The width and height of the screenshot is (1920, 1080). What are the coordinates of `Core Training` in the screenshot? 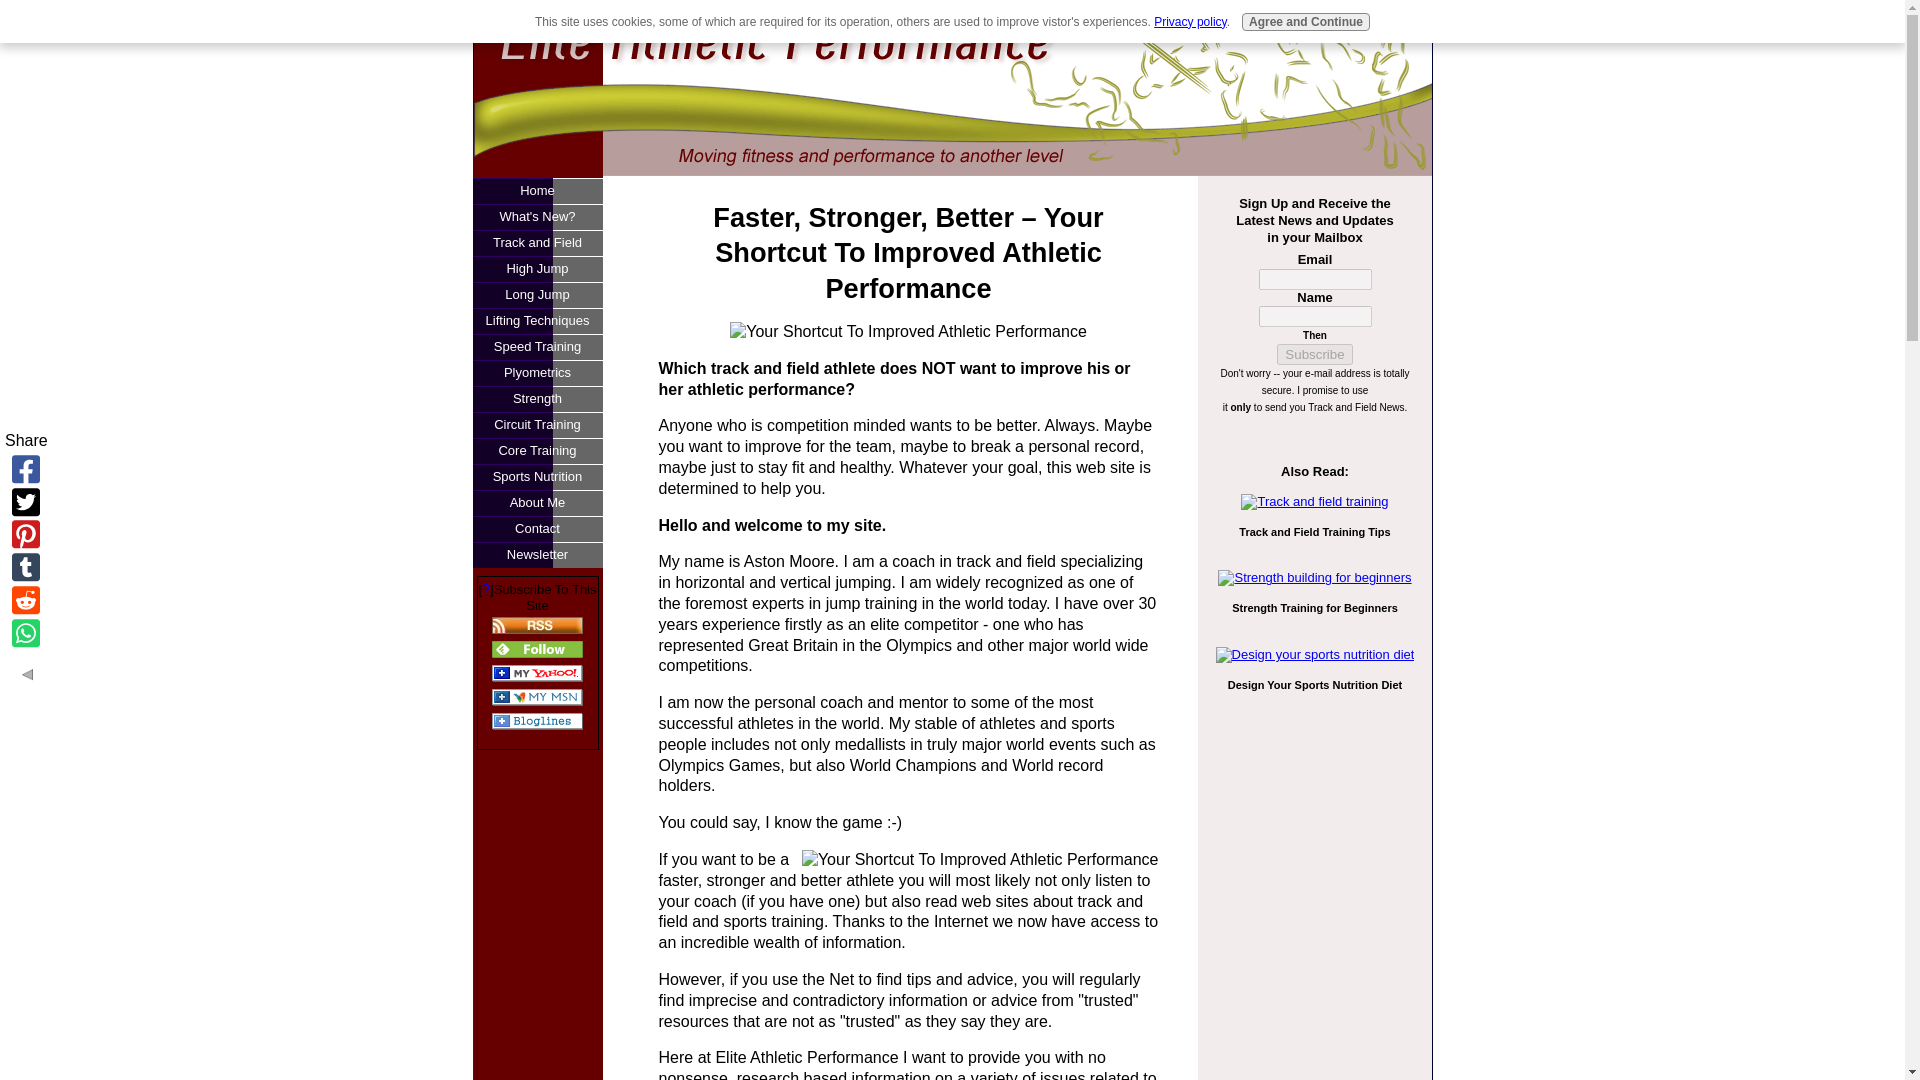 It's located at (537, 451).